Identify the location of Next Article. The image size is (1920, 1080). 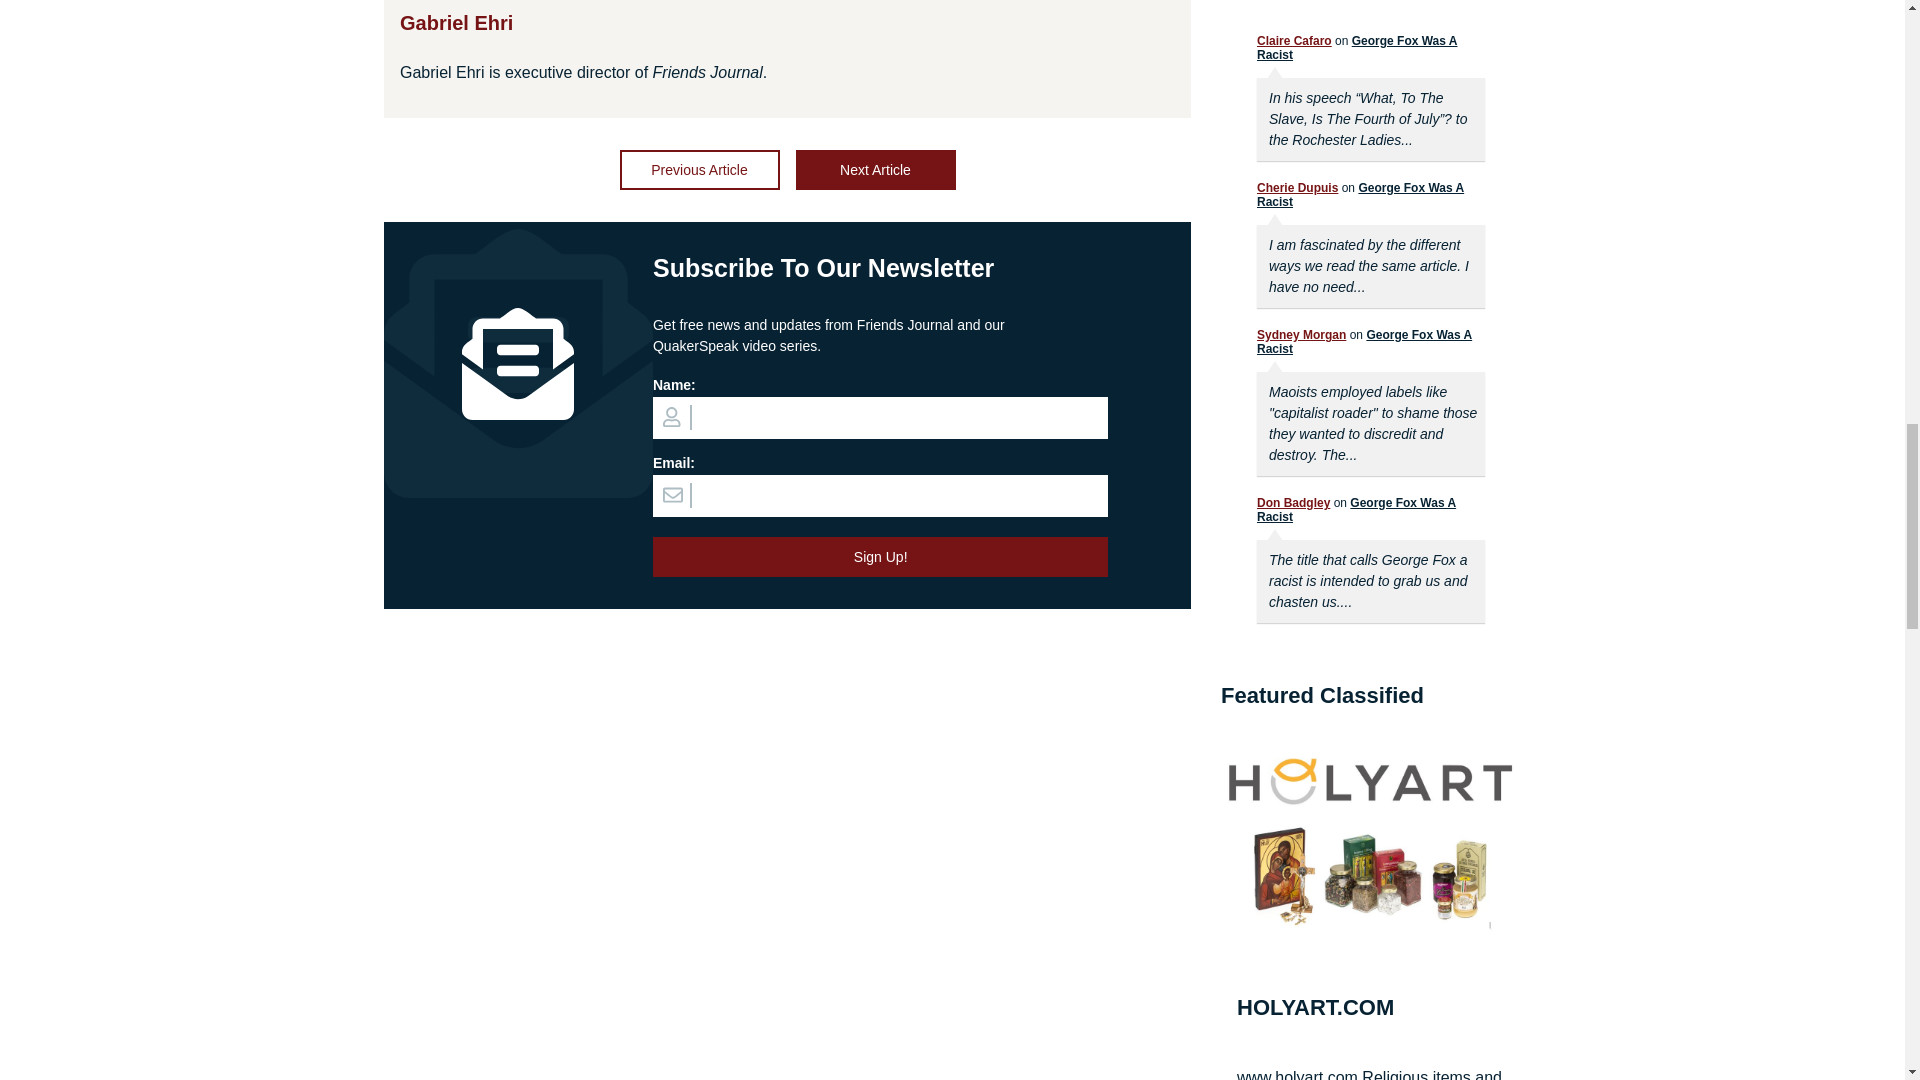
(876, 170).